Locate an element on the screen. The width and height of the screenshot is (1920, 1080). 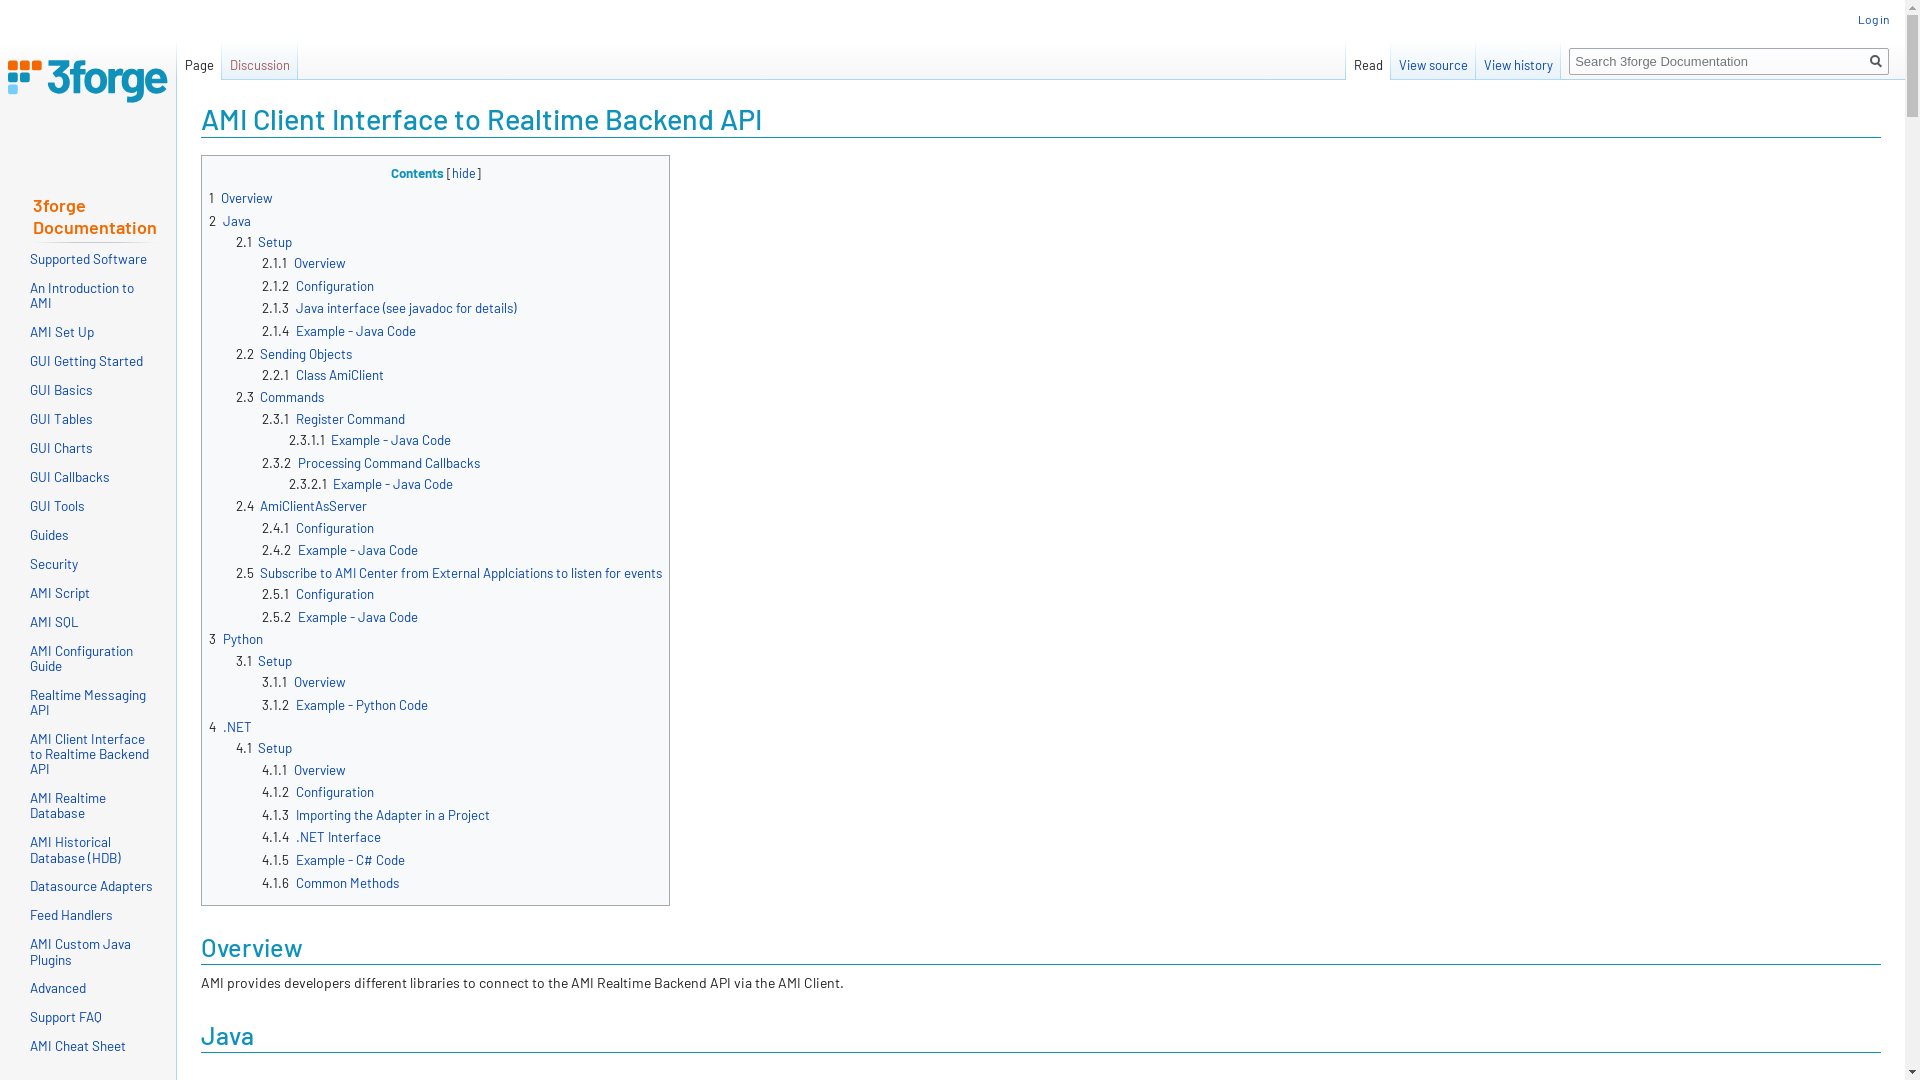
2.3 Commands is located at coordinates (280, 397).